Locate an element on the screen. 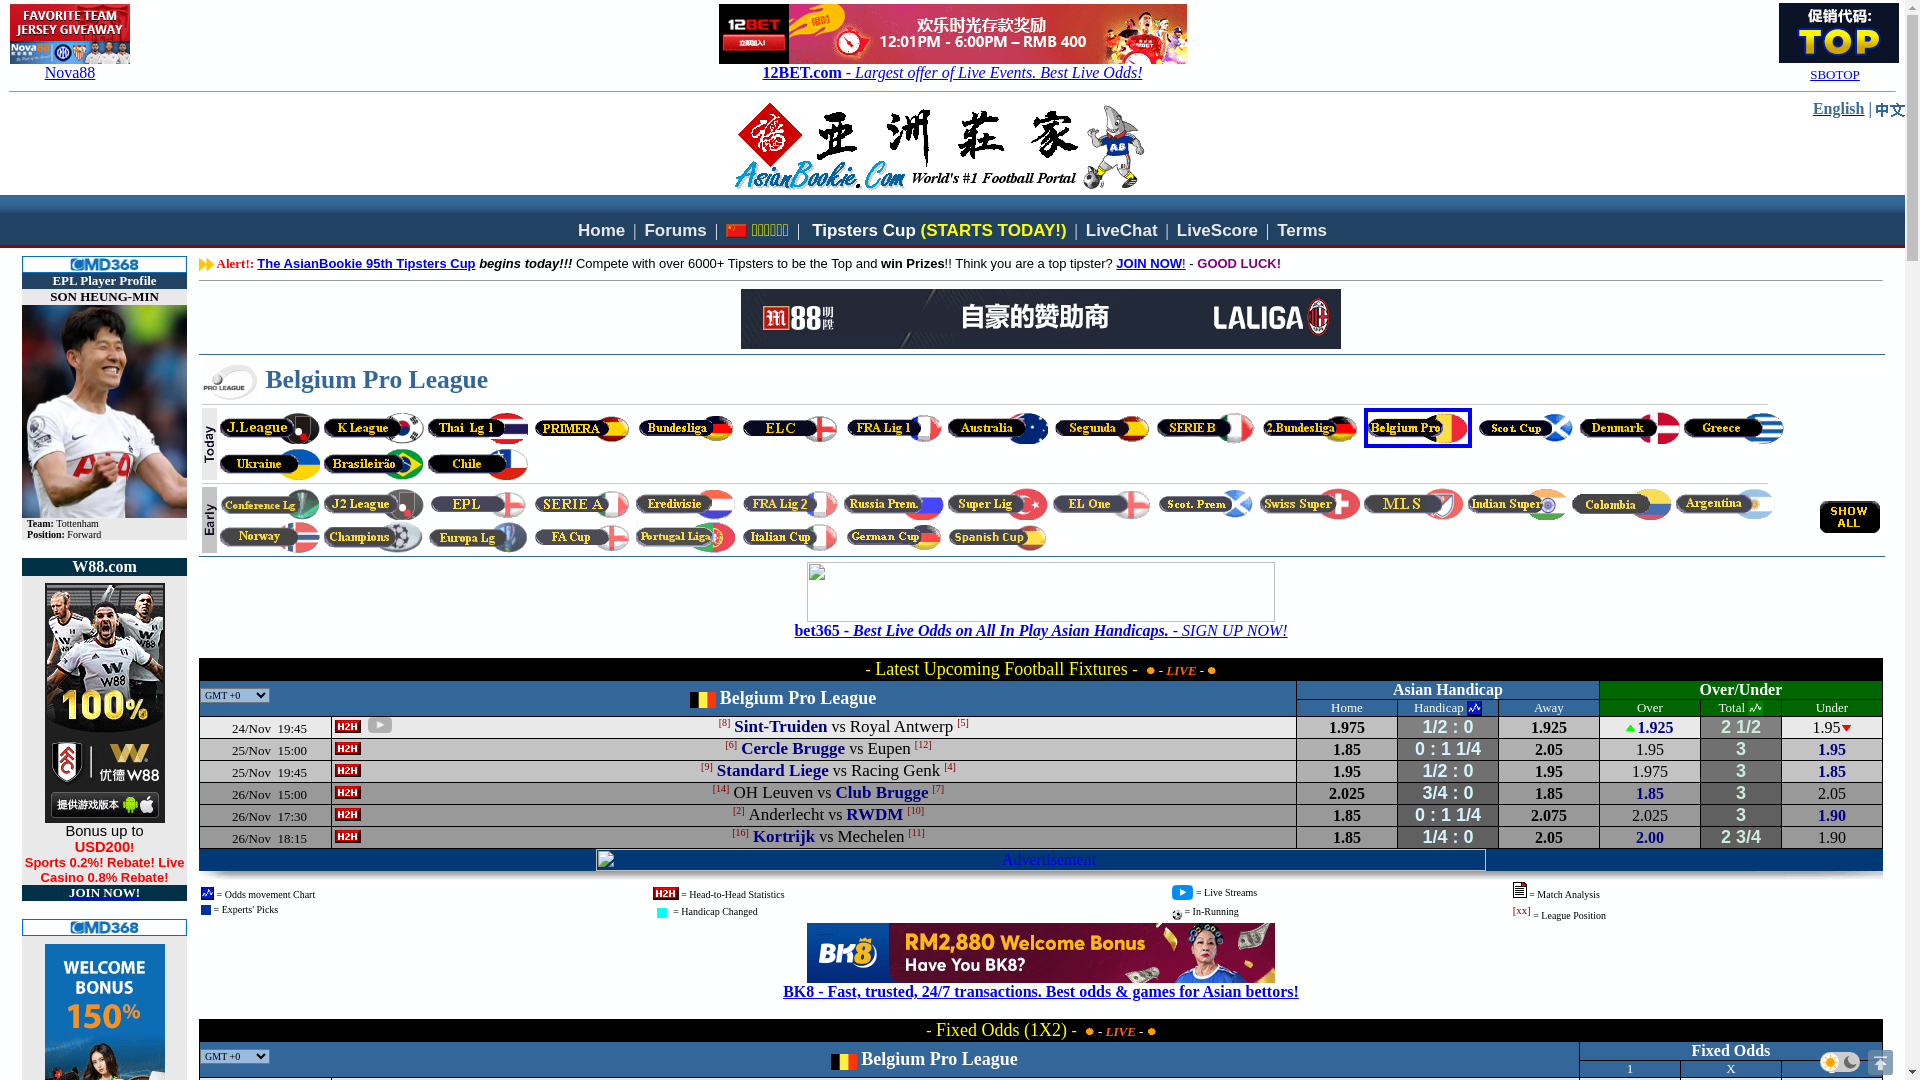 This screenshot has height=1080, width=1920. The AsianBookie 95th Tipsters Cup is located at coordinates (366, 264).